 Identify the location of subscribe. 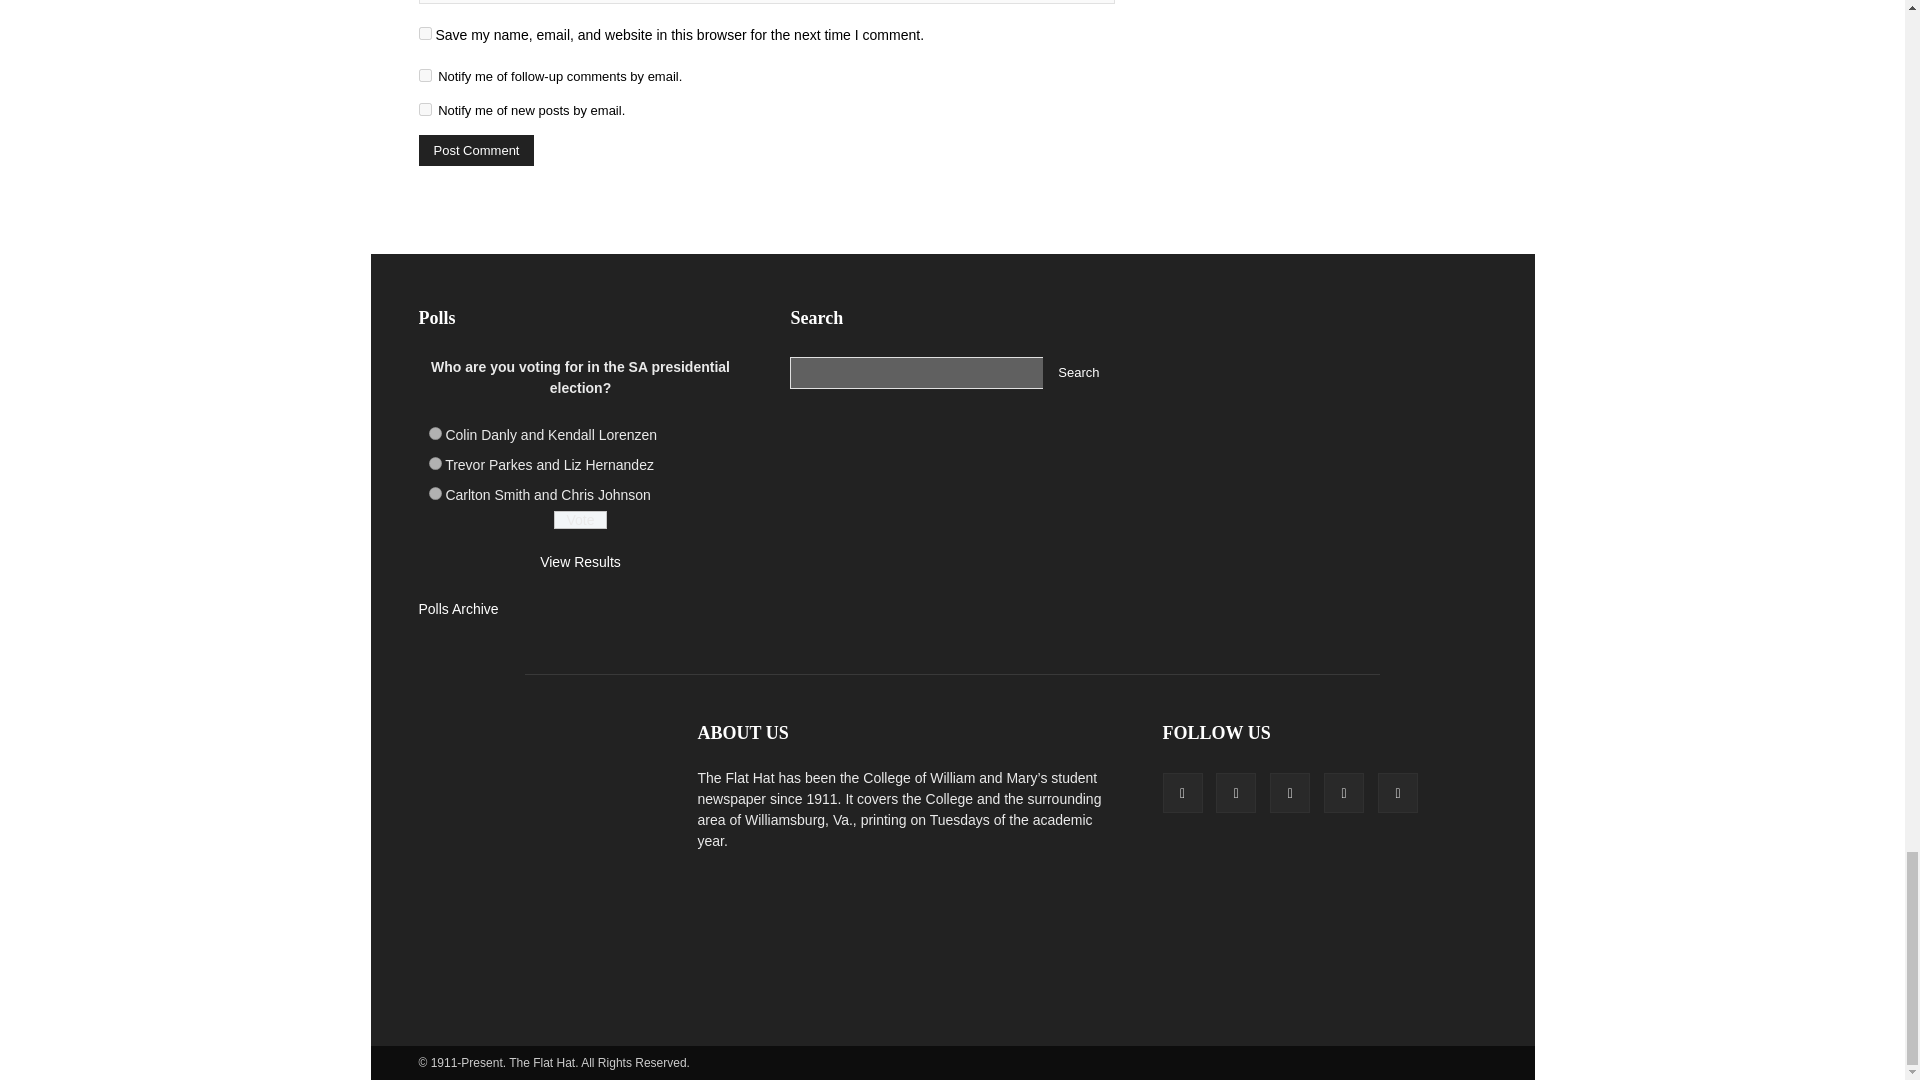
(424, 108).